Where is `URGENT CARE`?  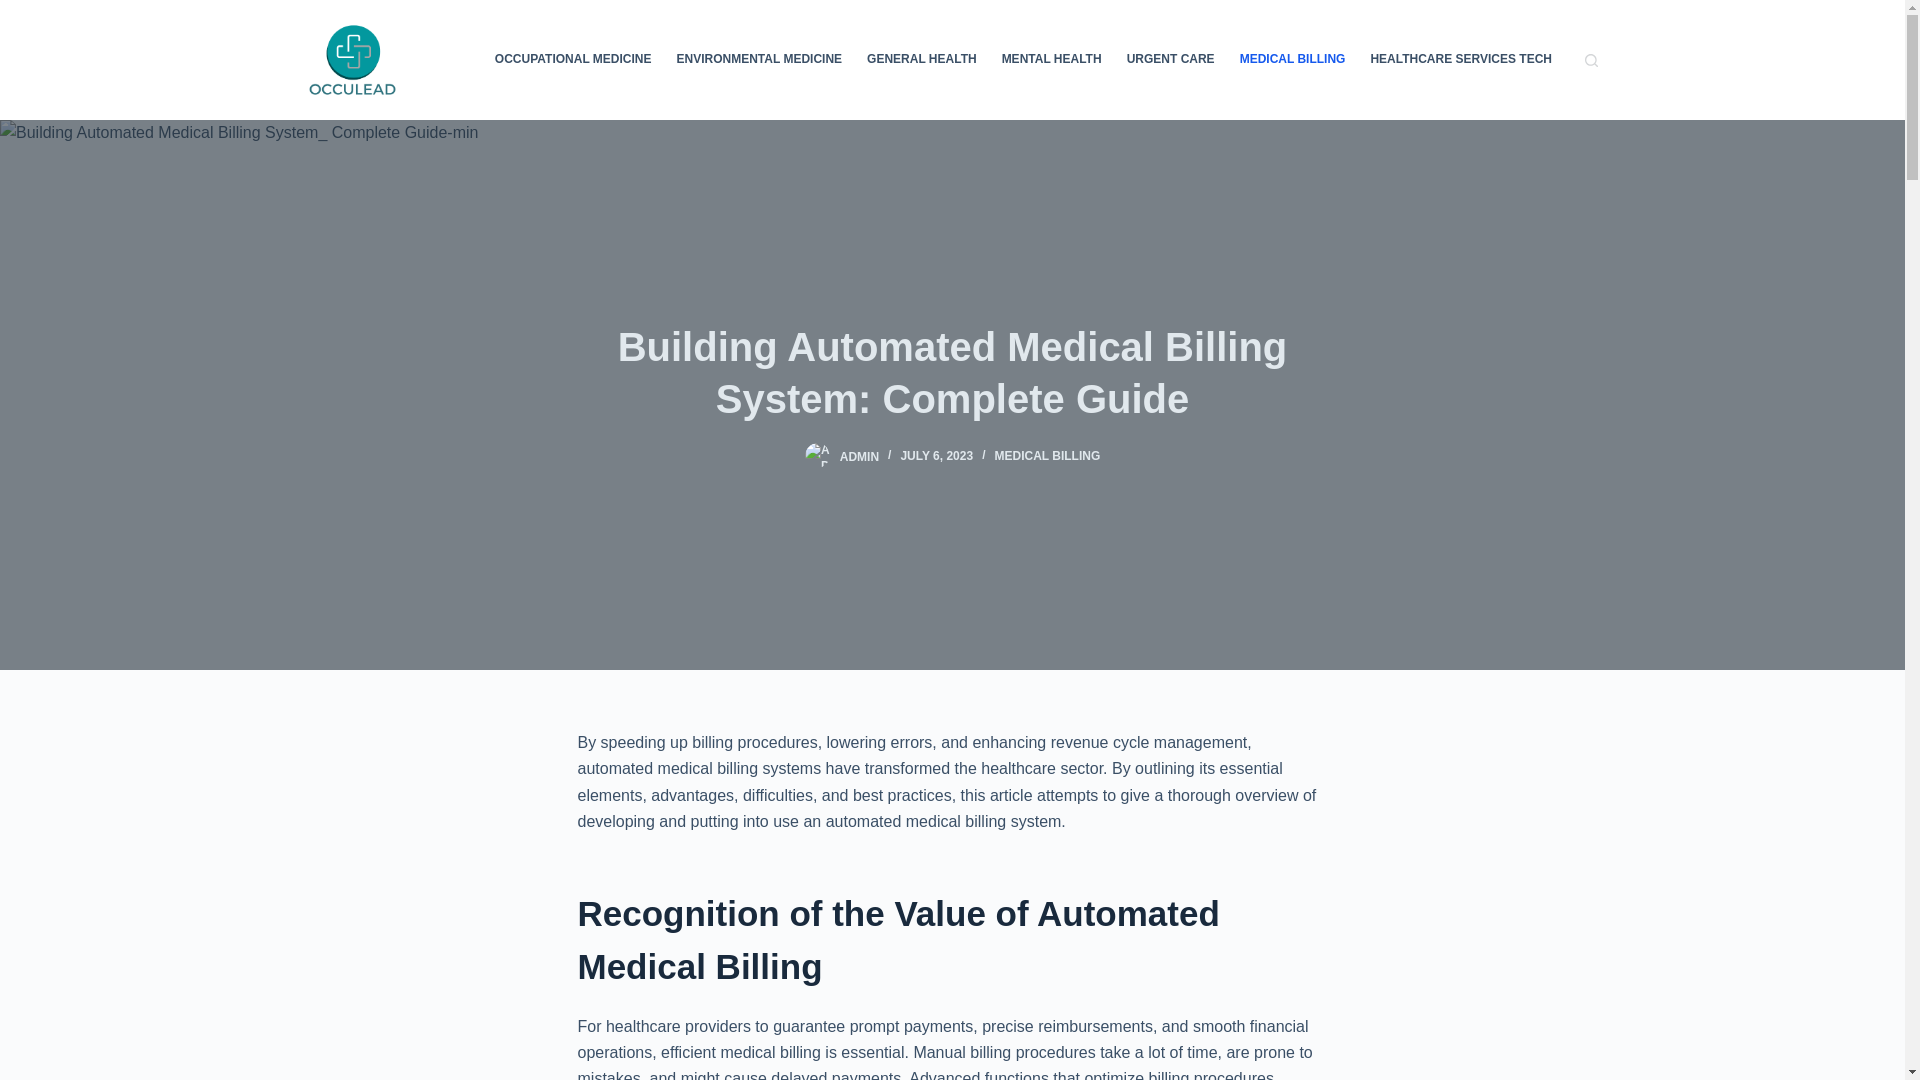
URGENT CARE is located at coordinates (1170, 60).